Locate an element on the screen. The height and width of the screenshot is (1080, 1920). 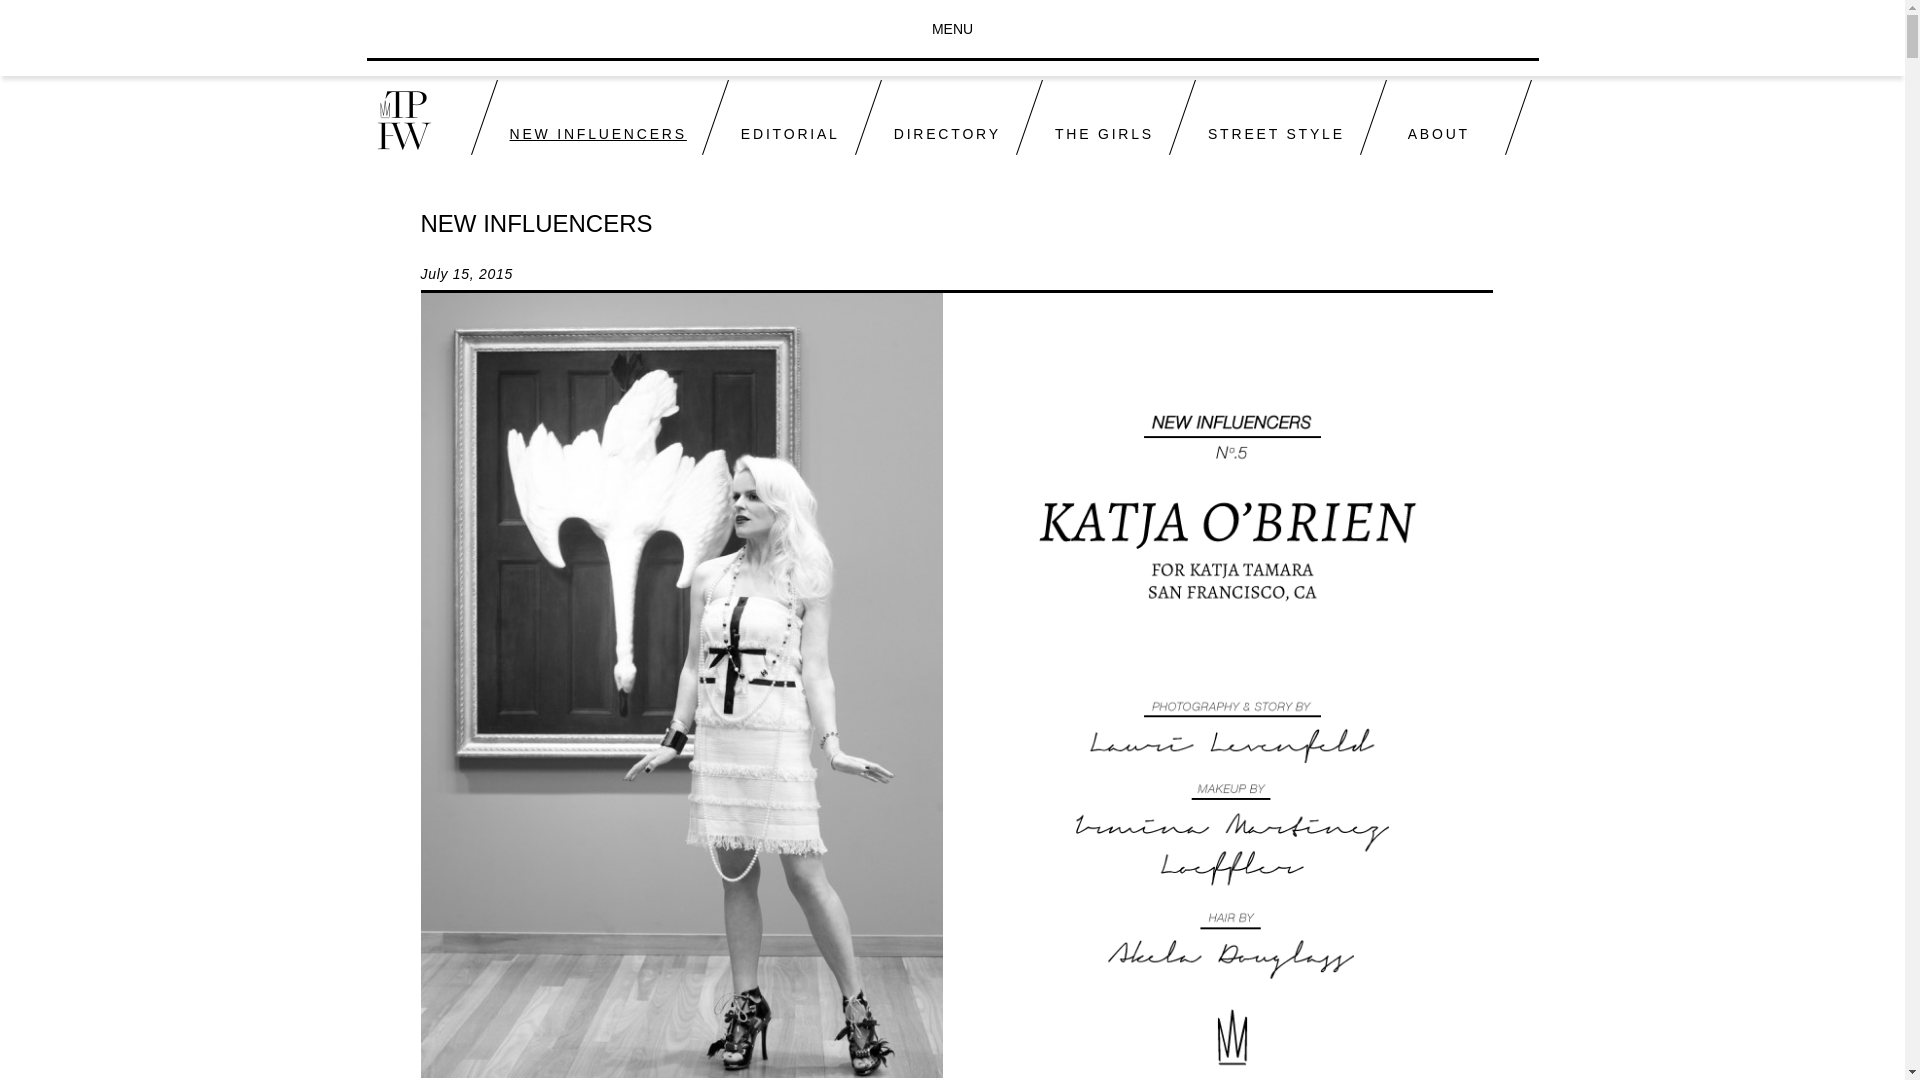
STREET STYLE is located at coordinates (1270, 116).